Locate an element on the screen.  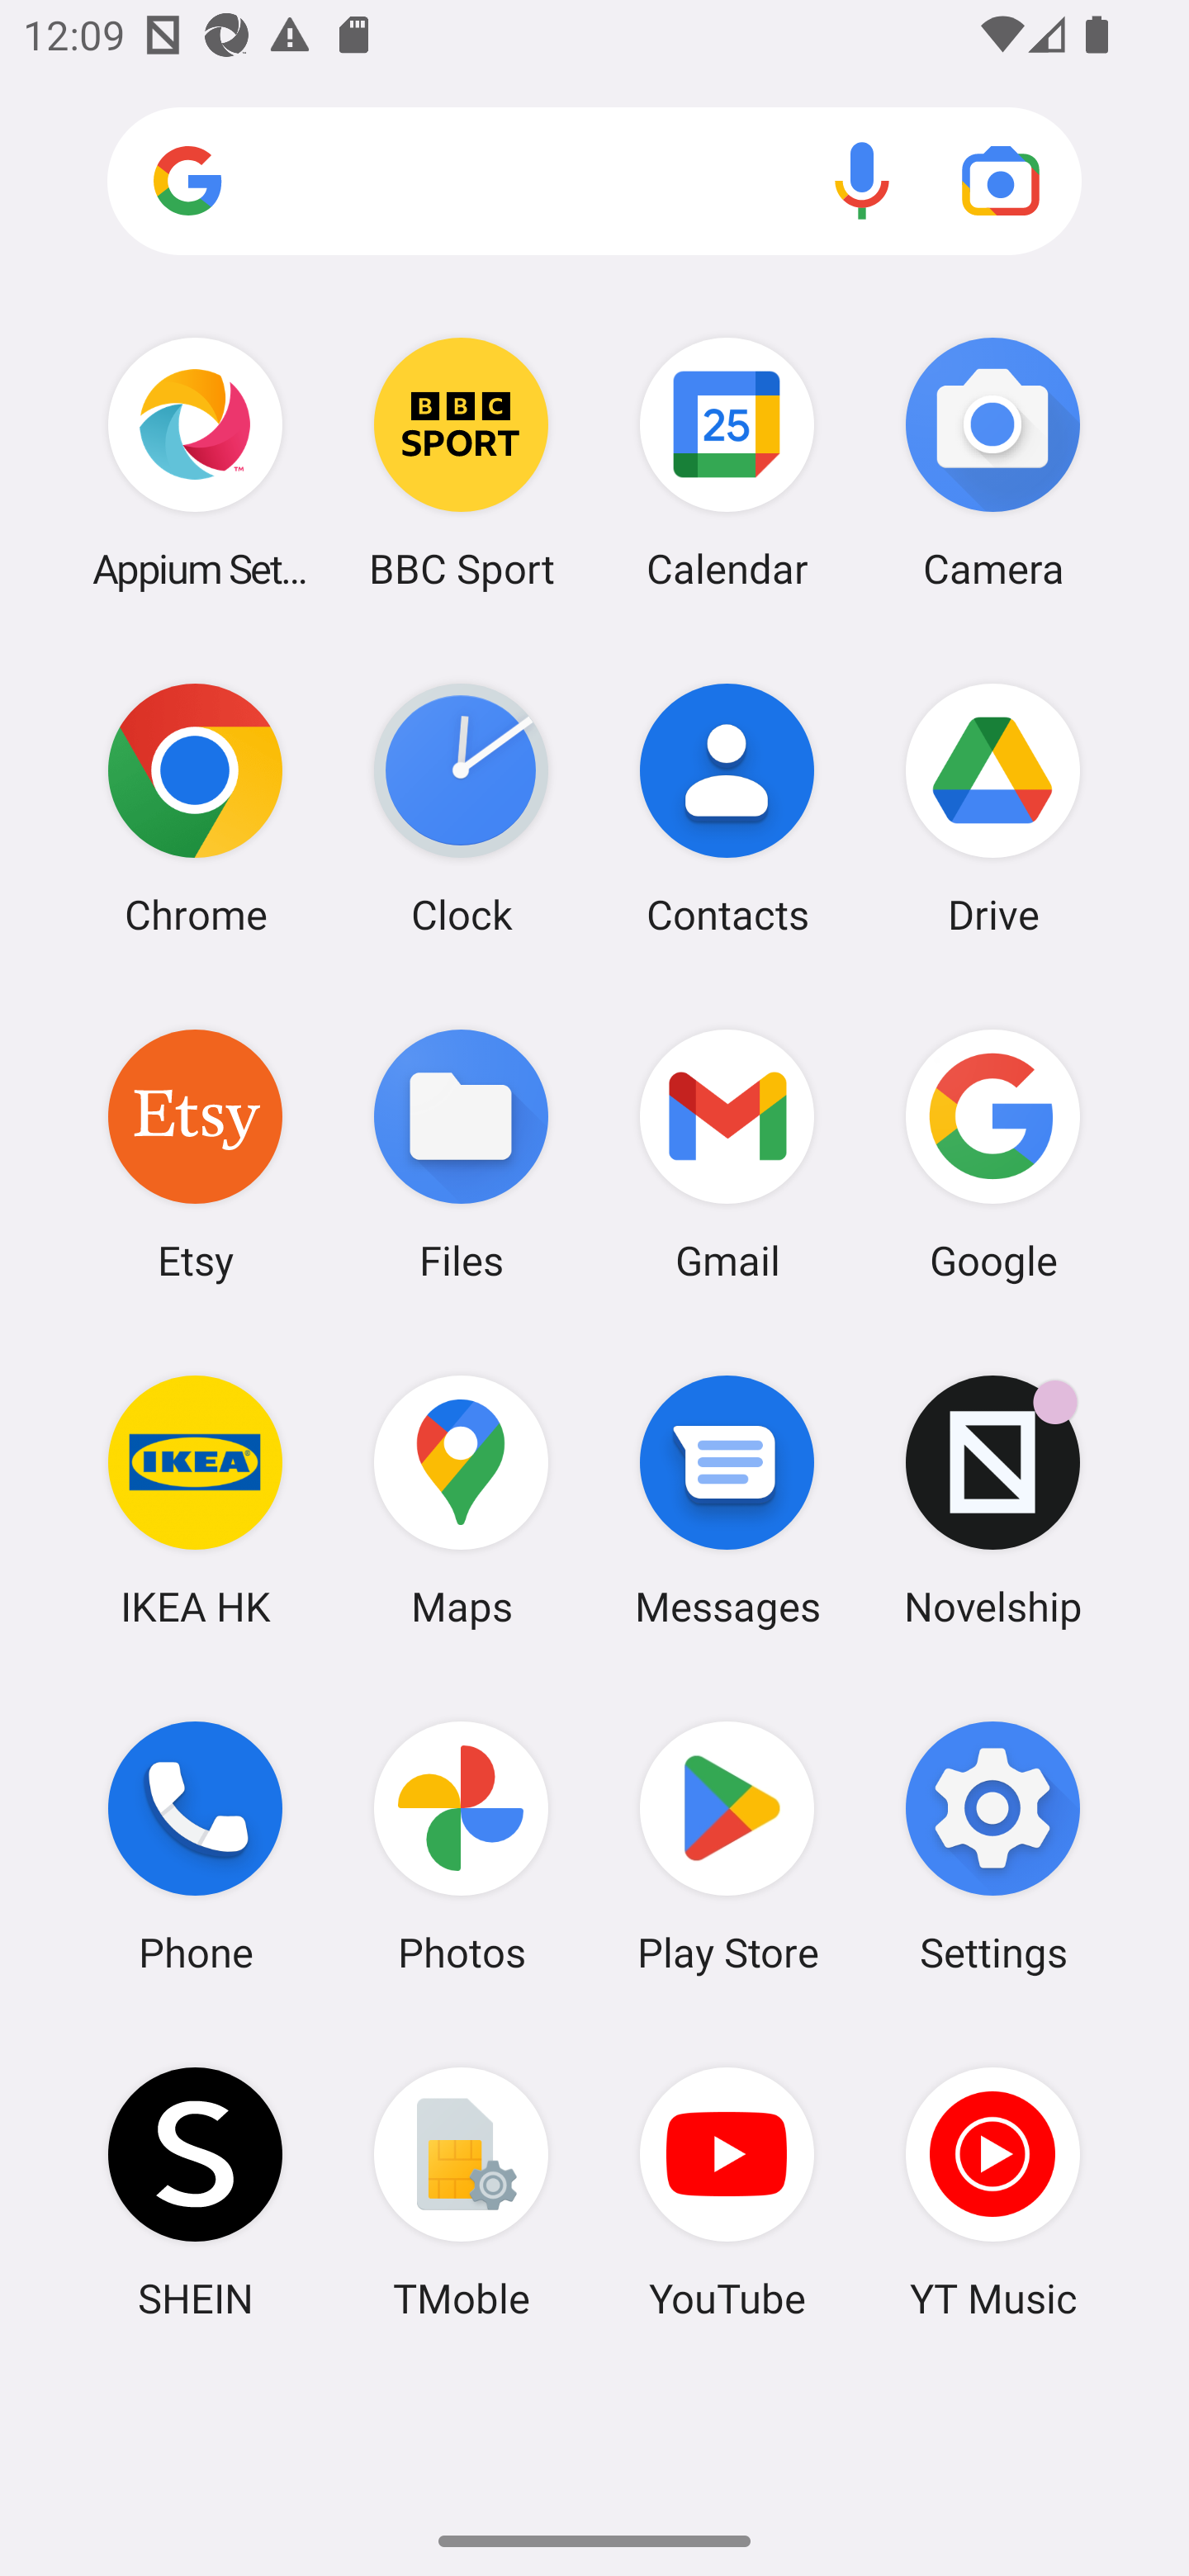
Photos is located at coordinates (461, 1847).